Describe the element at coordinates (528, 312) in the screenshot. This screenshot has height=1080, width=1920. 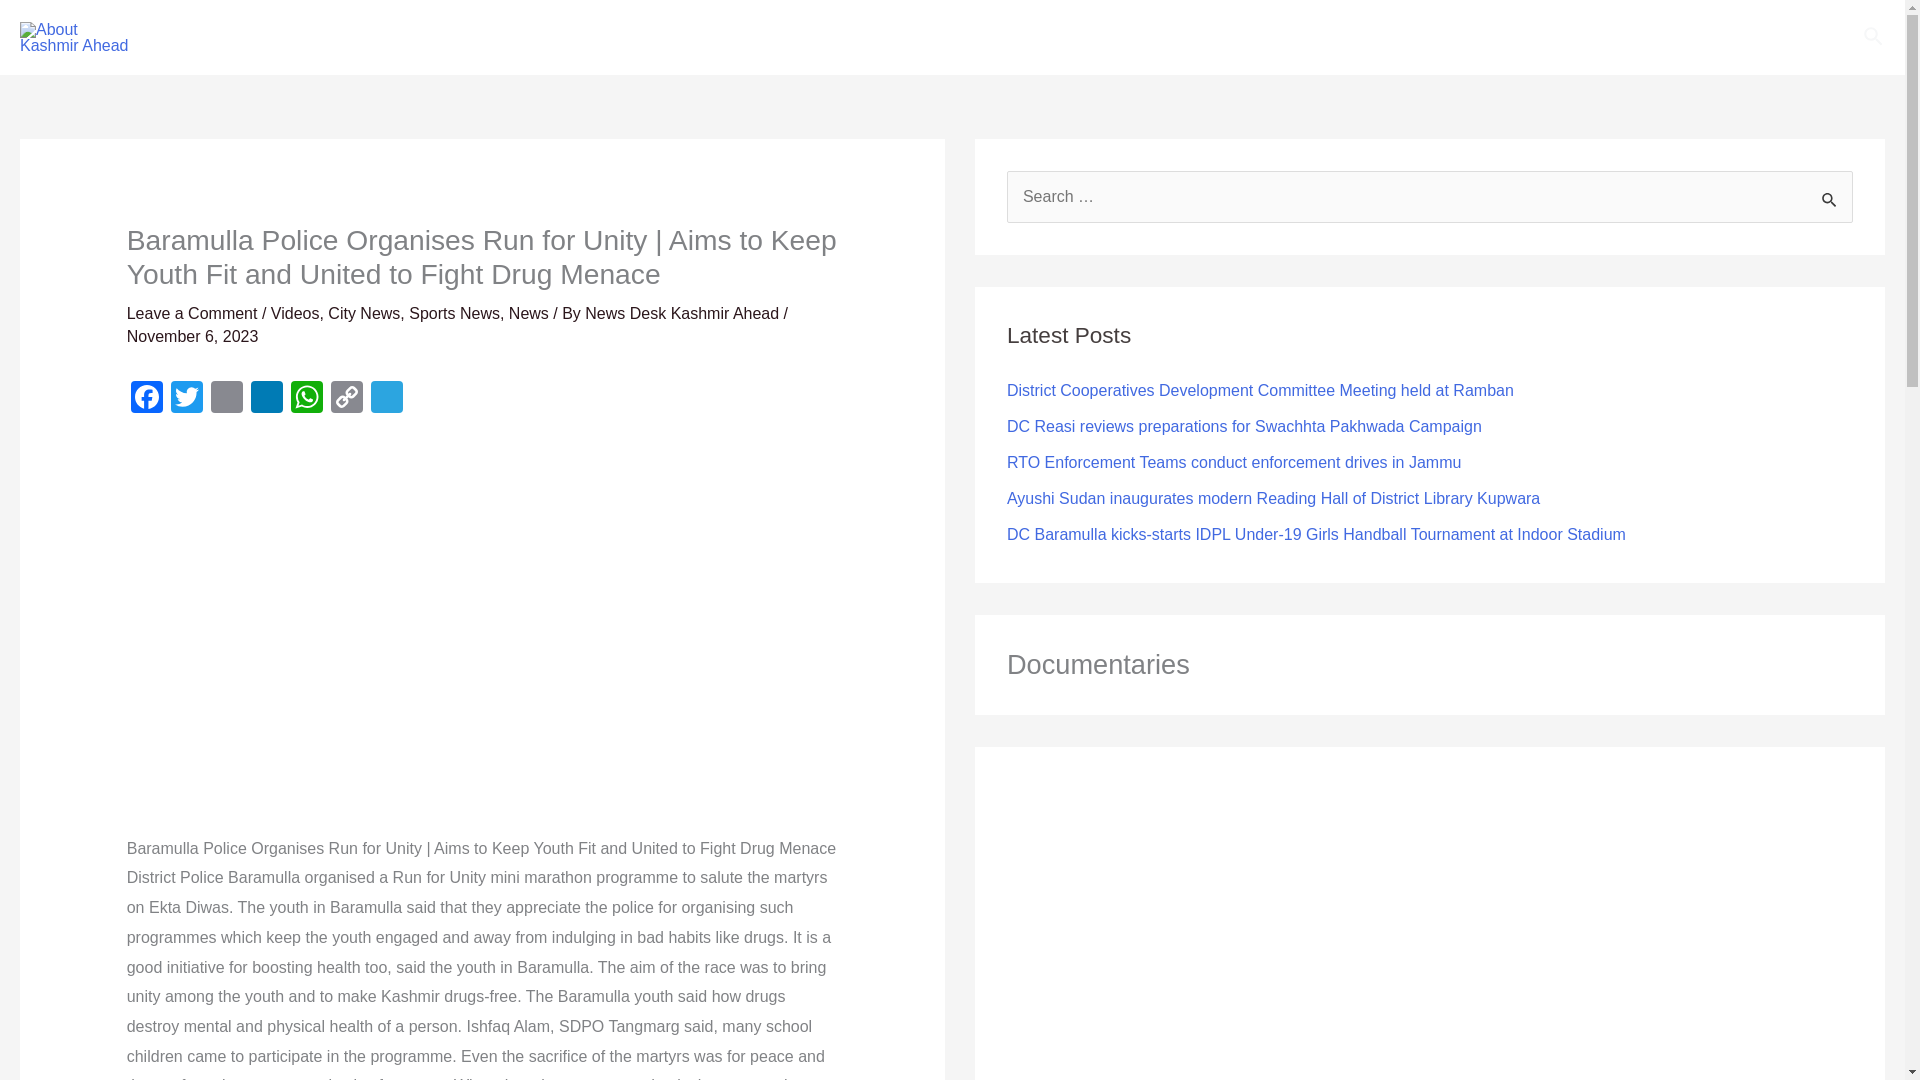
I see `News` at that location.